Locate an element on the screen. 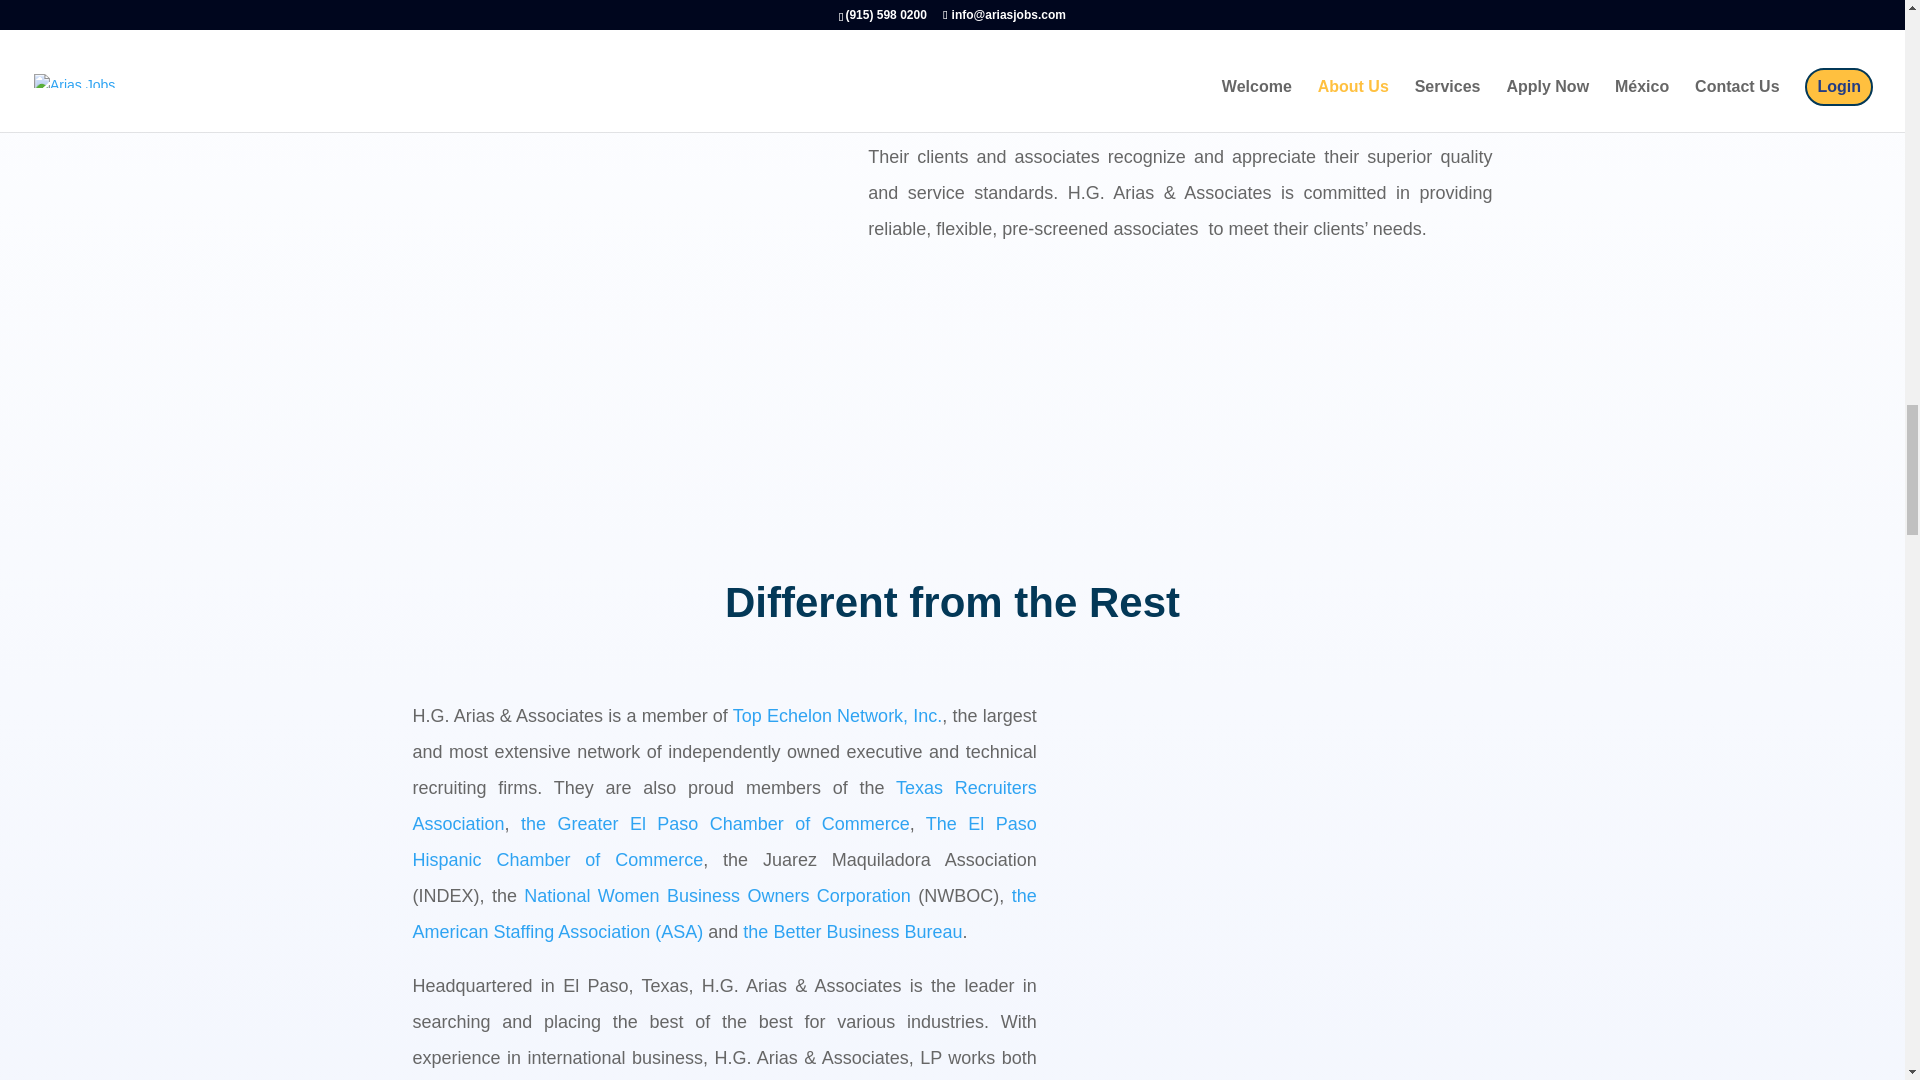  The El Paso Hispanic Chamber of Commerce is located at coordinates (724, 842).